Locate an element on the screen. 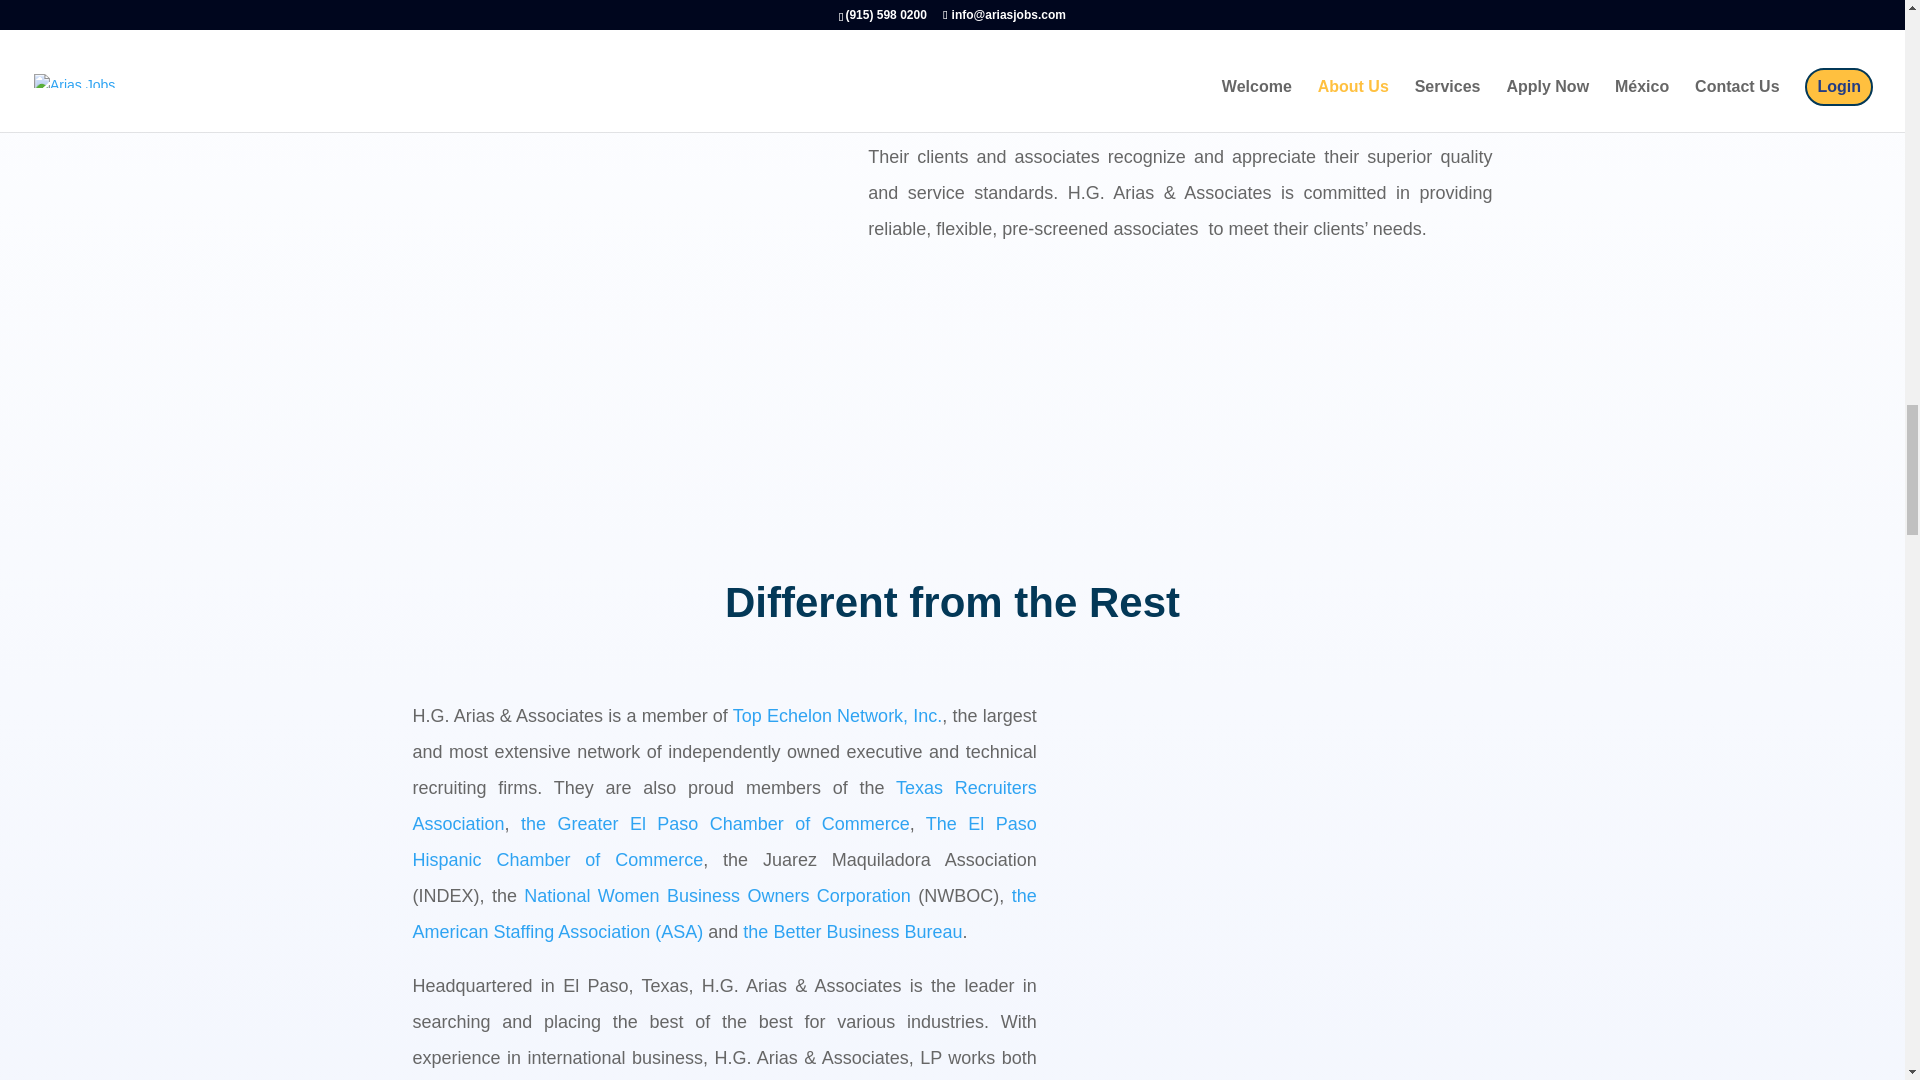  The El Paso Hispanic Chamber of Commerce is located at coordinates (724, 842).